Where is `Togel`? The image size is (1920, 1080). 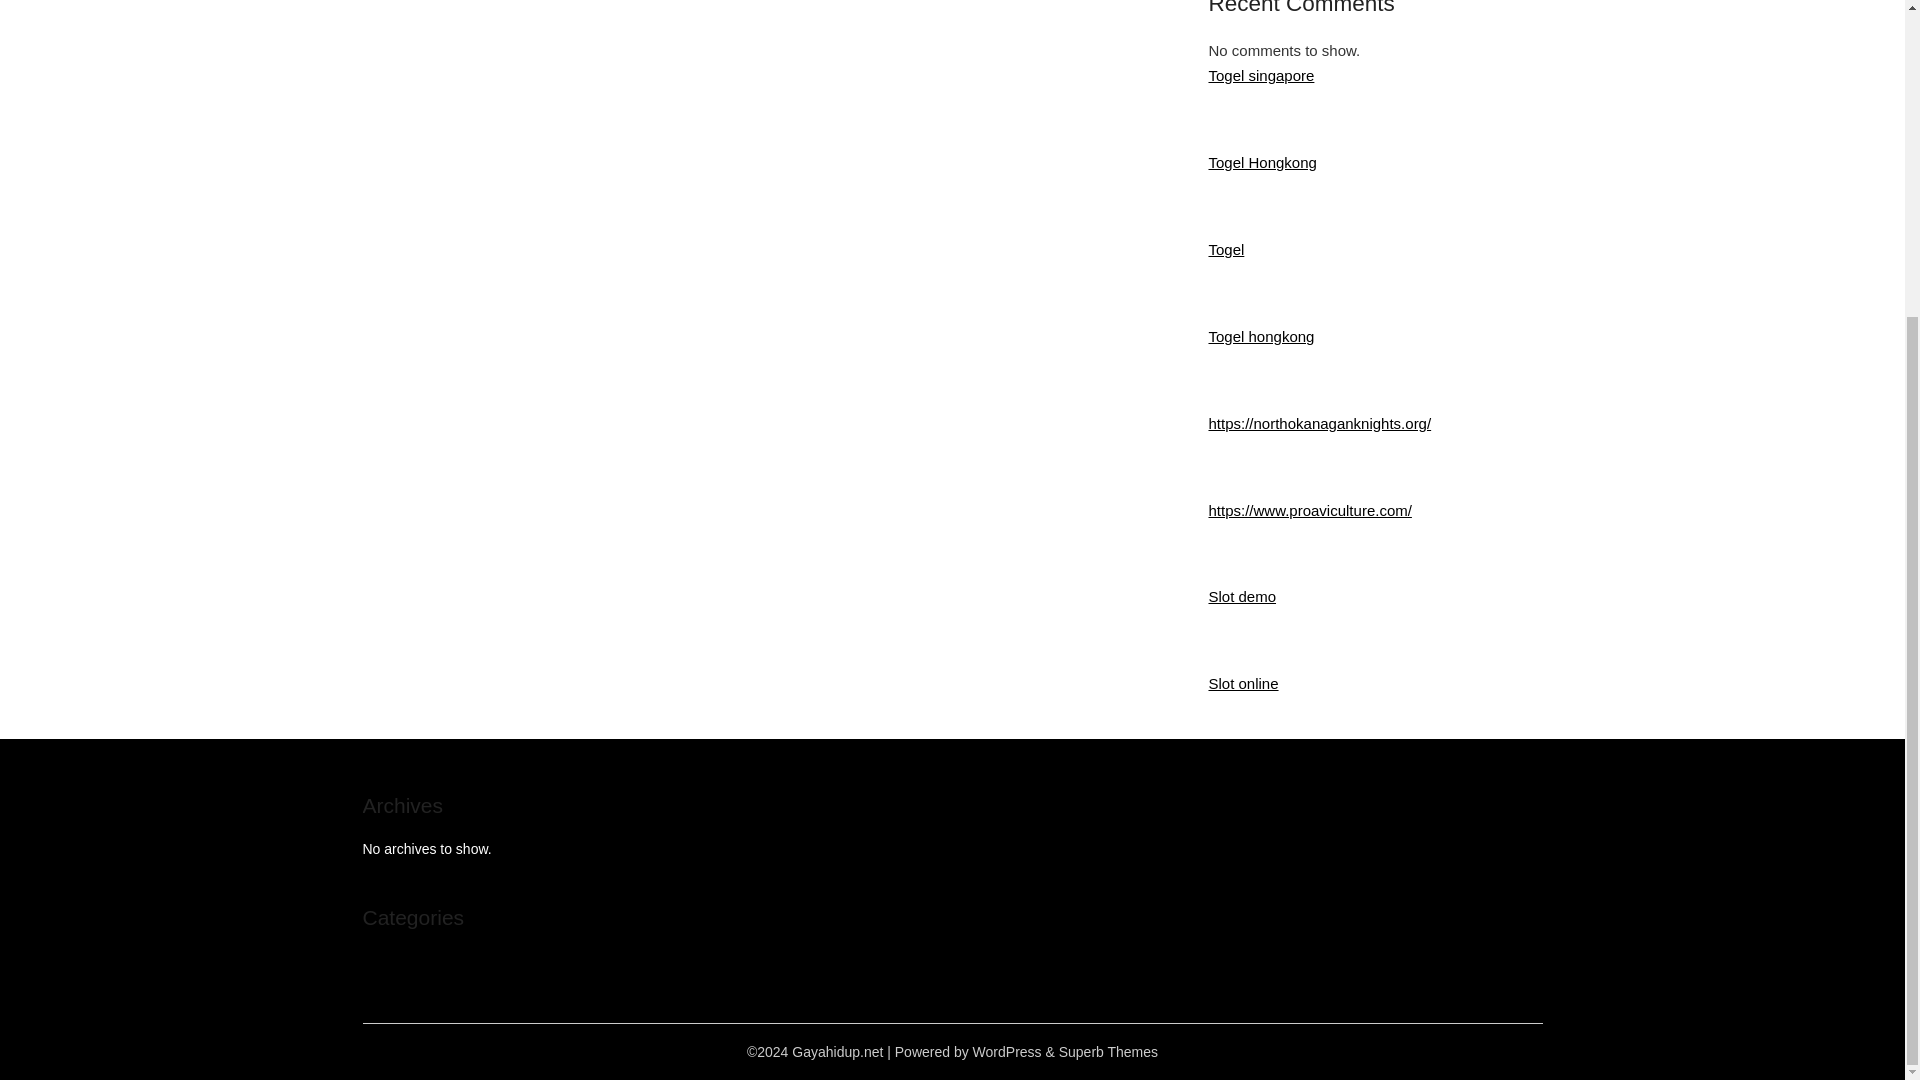 Togel is located at coordinates (1226, 249).